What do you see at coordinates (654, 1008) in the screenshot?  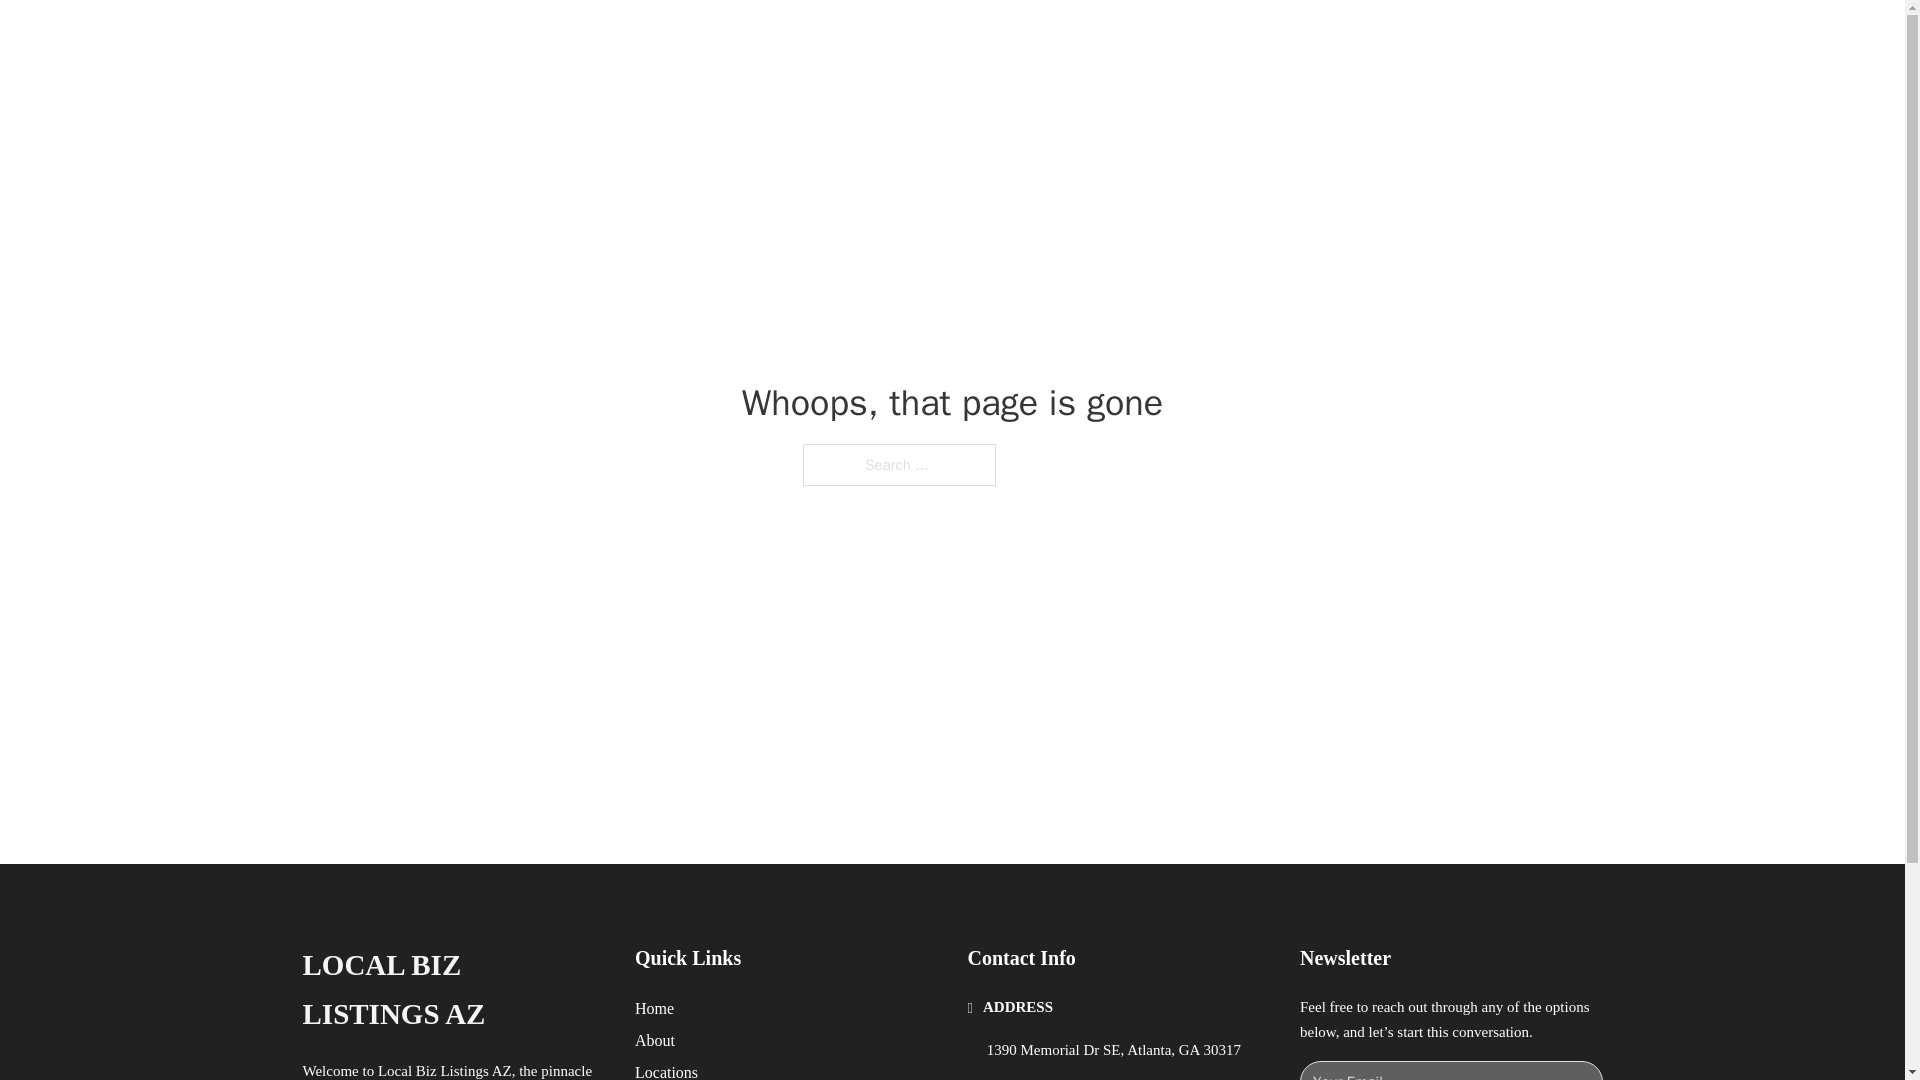 I see `Home` at bounding box center [654, 1008].